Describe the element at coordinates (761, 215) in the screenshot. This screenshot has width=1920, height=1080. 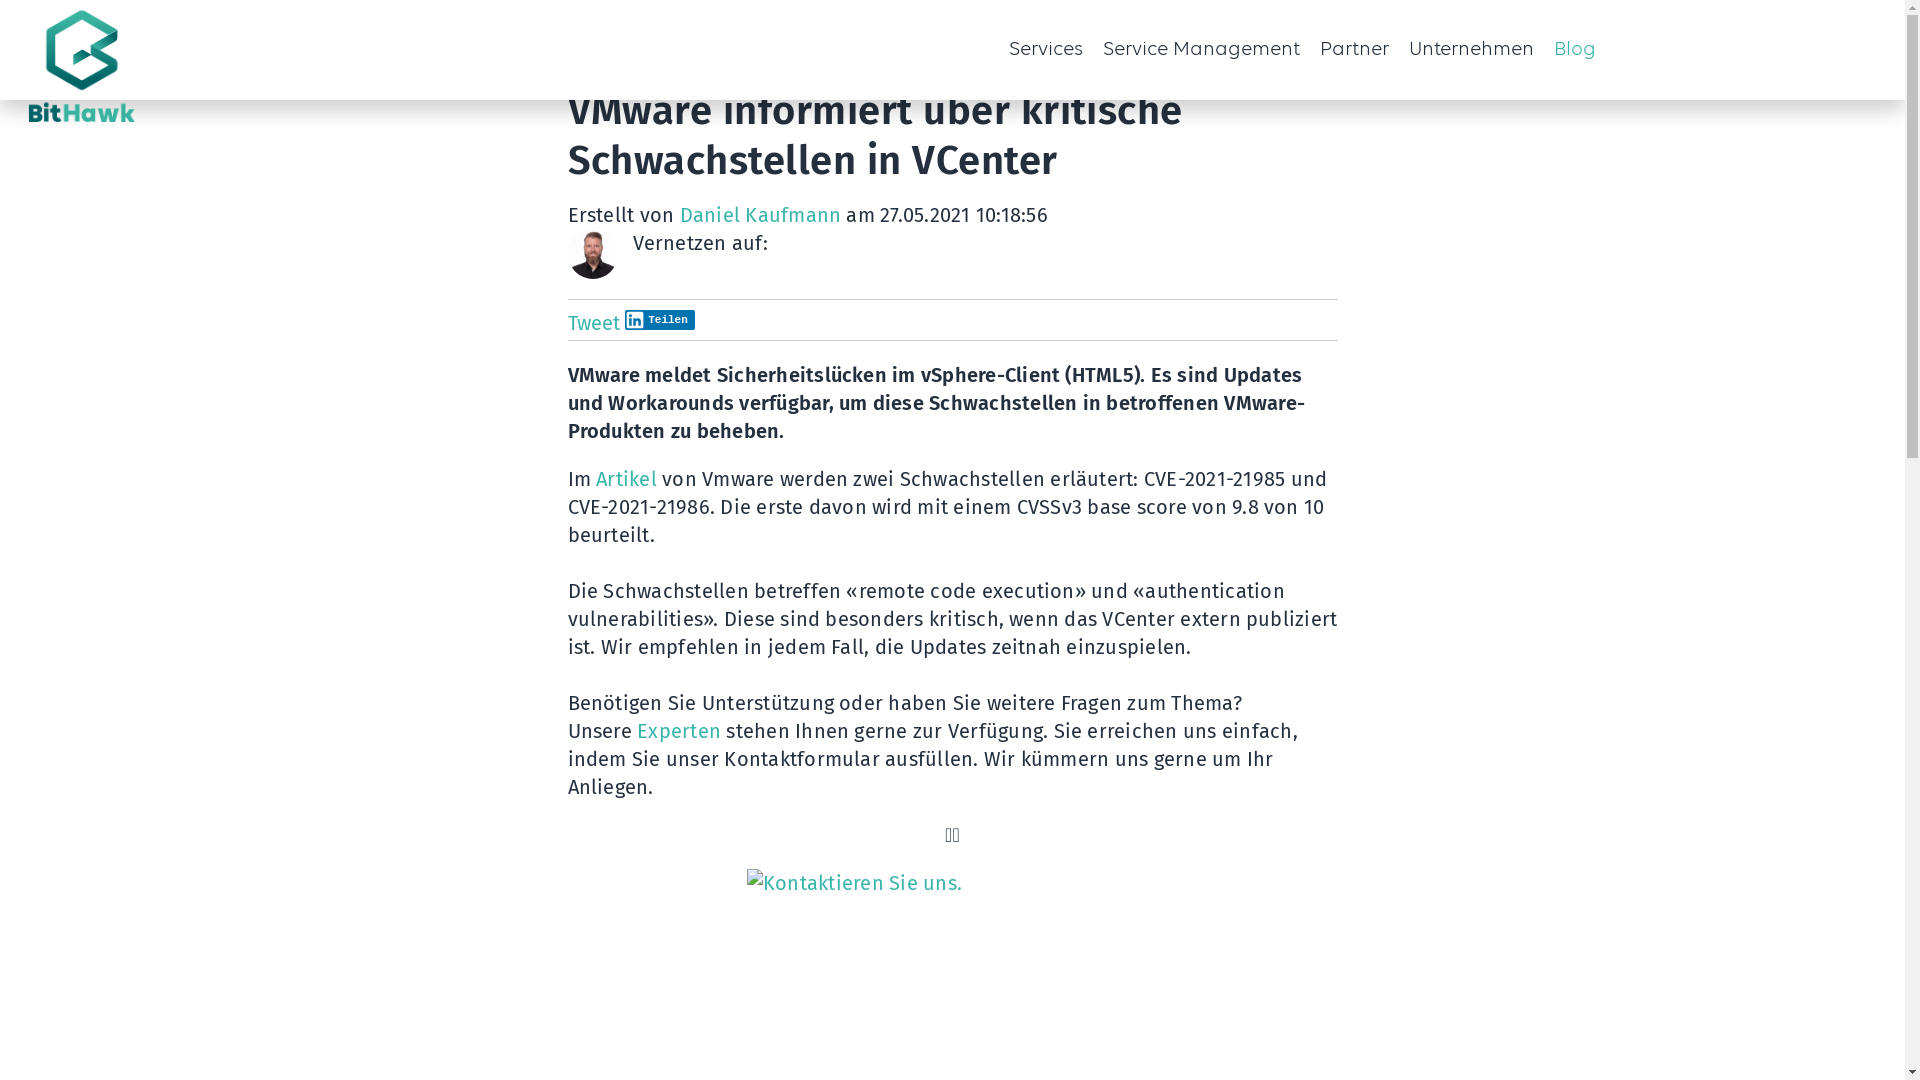
I see `Daniel Kaufmann` at that location.